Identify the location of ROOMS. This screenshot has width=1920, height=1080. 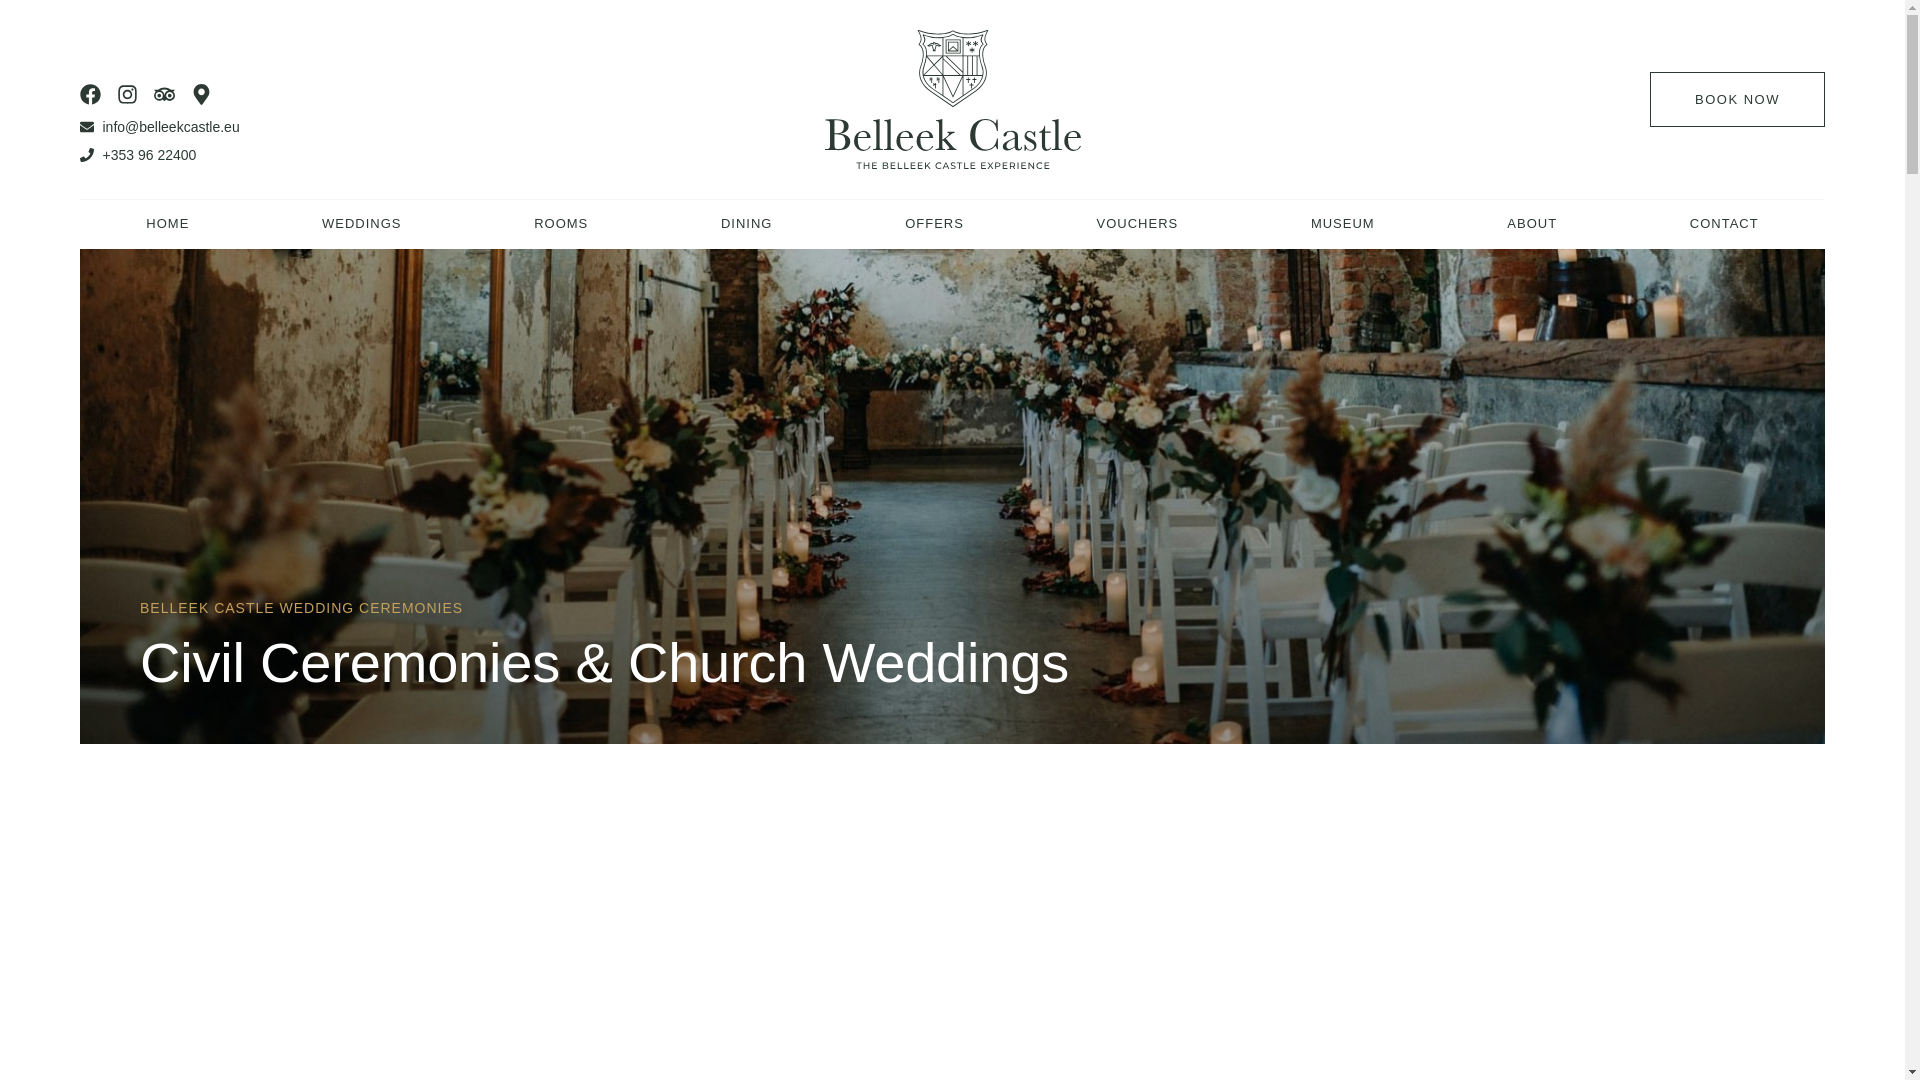
(561, 224).